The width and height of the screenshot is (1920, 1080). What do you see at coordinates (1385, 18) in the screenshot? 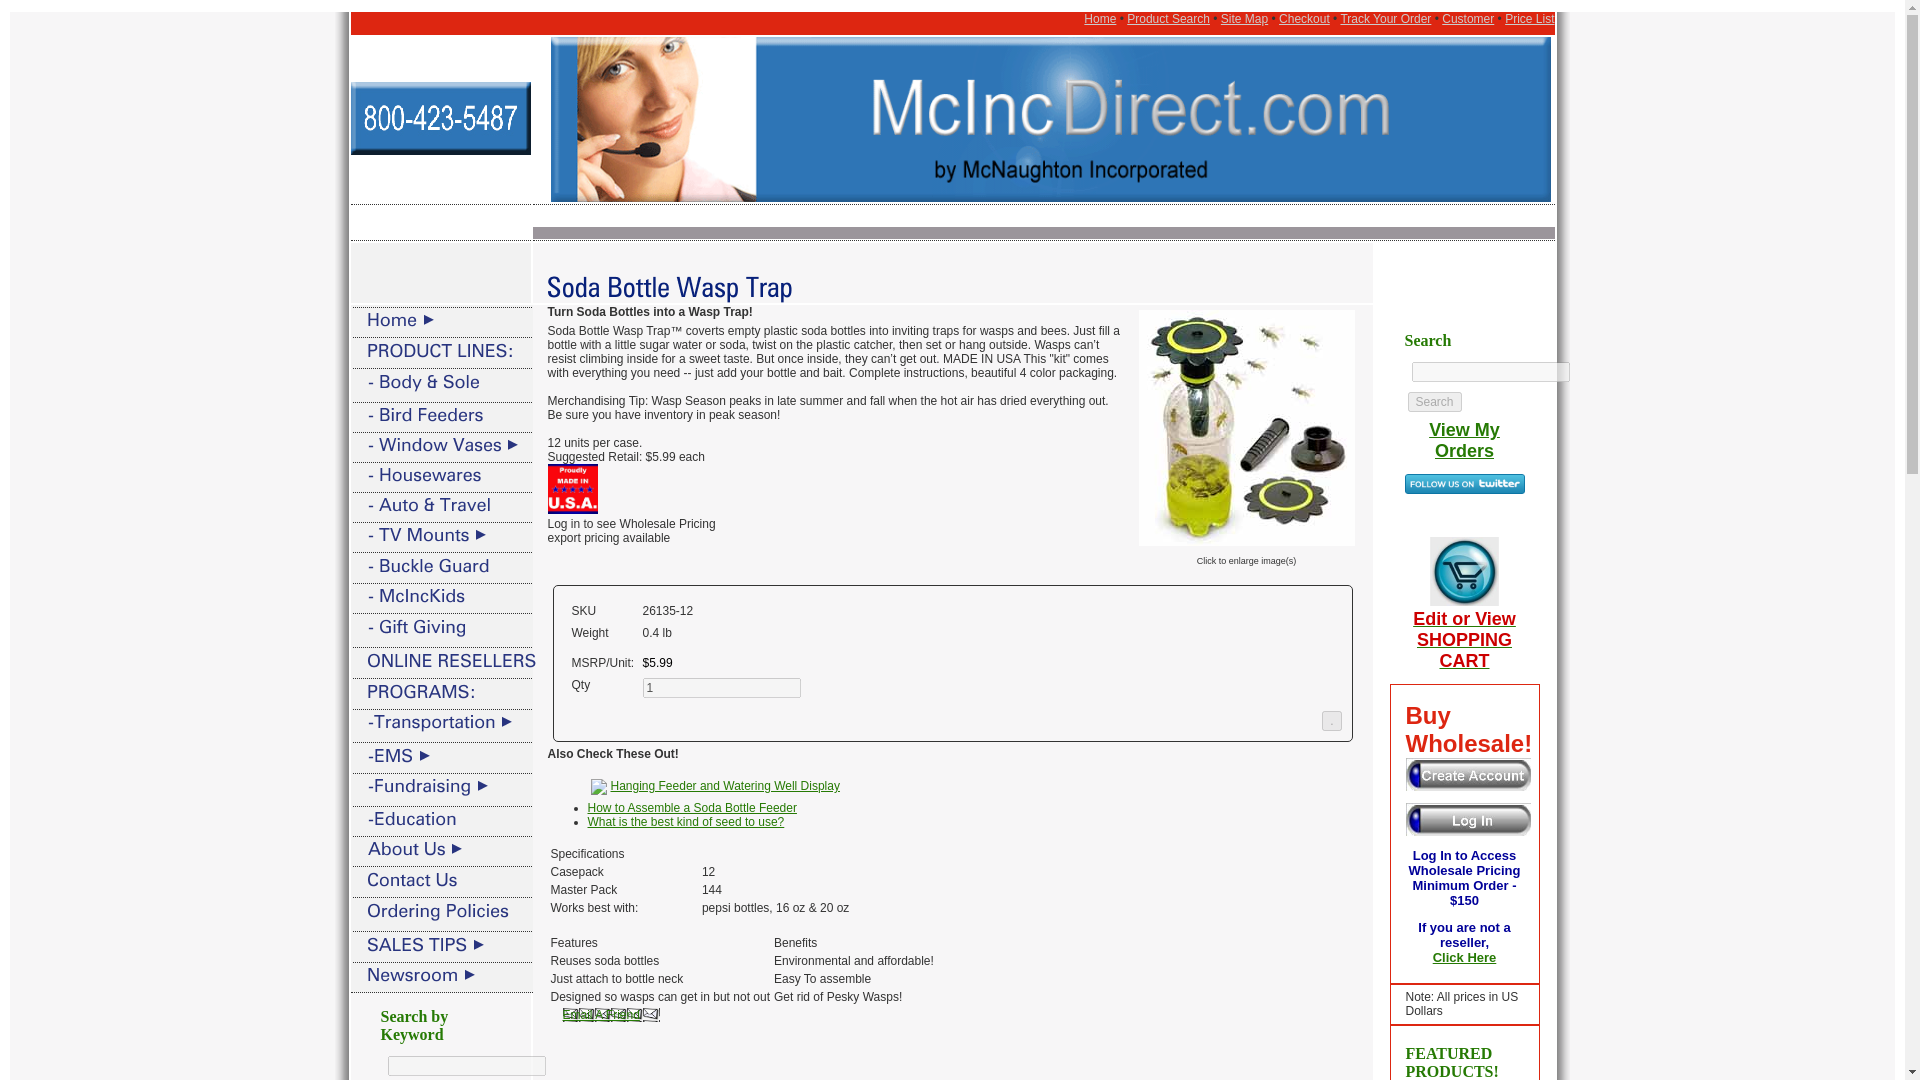
I see `Track Your Order` at bounding box center [1385, 18].